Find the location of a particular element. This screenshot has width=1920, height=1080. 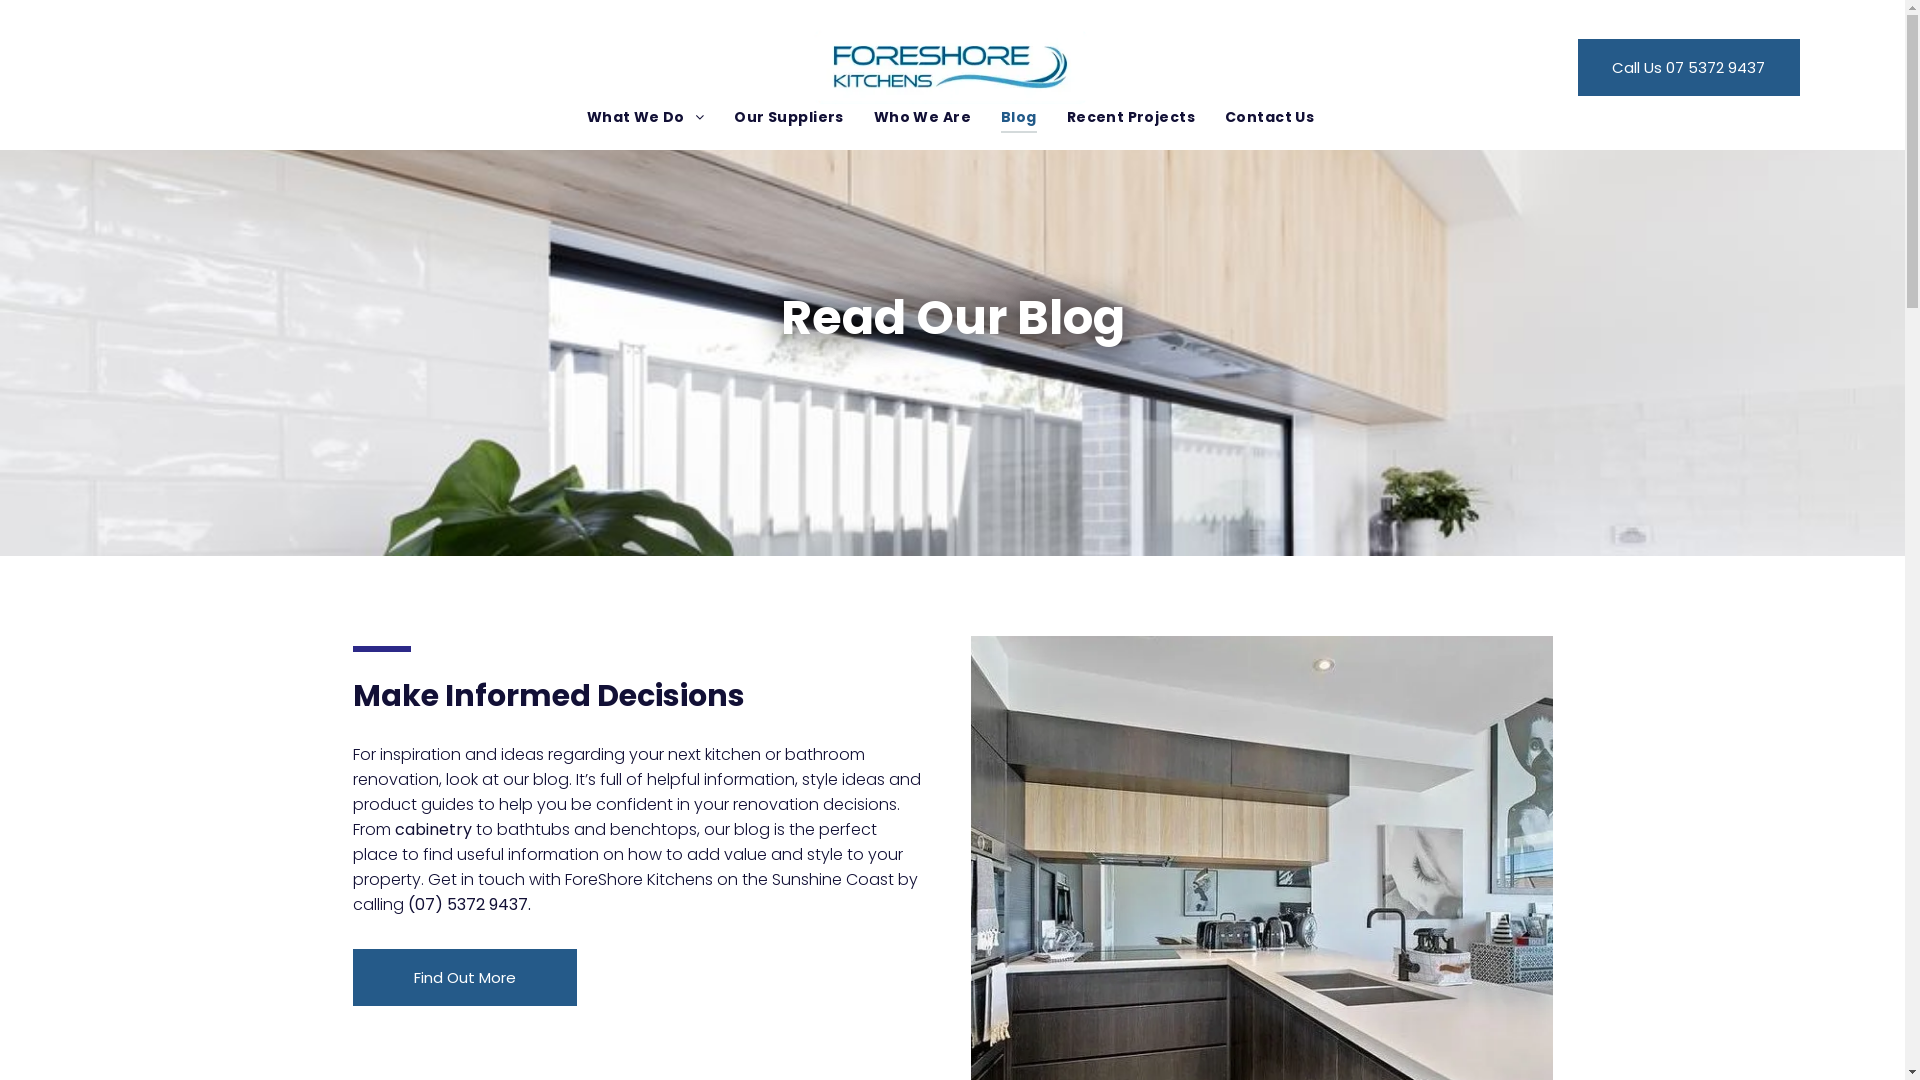

Call Us 07 5372 9437 is located at coordinates (1689, 67).